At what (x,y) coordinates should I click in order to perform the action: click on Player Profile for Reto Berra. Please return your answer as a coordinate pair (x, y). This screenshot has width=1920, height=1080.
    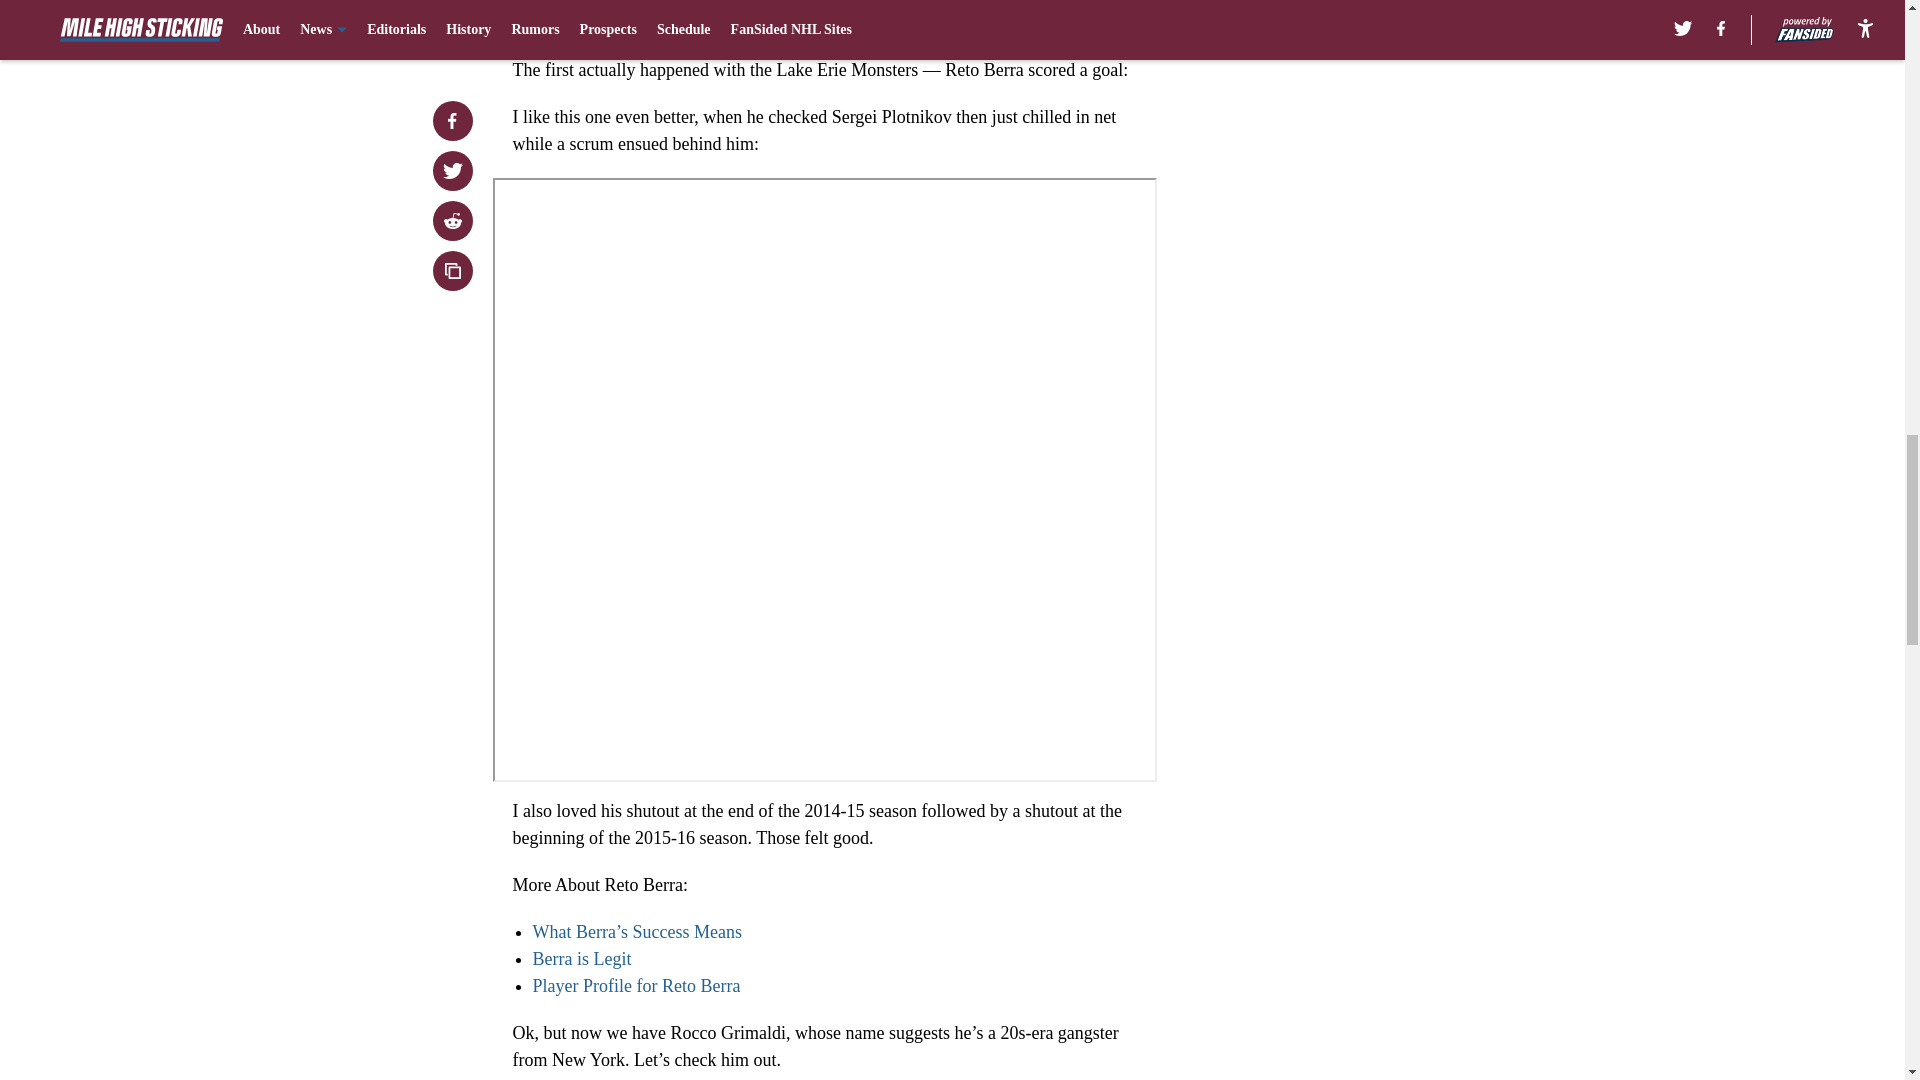
    Looking at the image, I should click on (635, 986).